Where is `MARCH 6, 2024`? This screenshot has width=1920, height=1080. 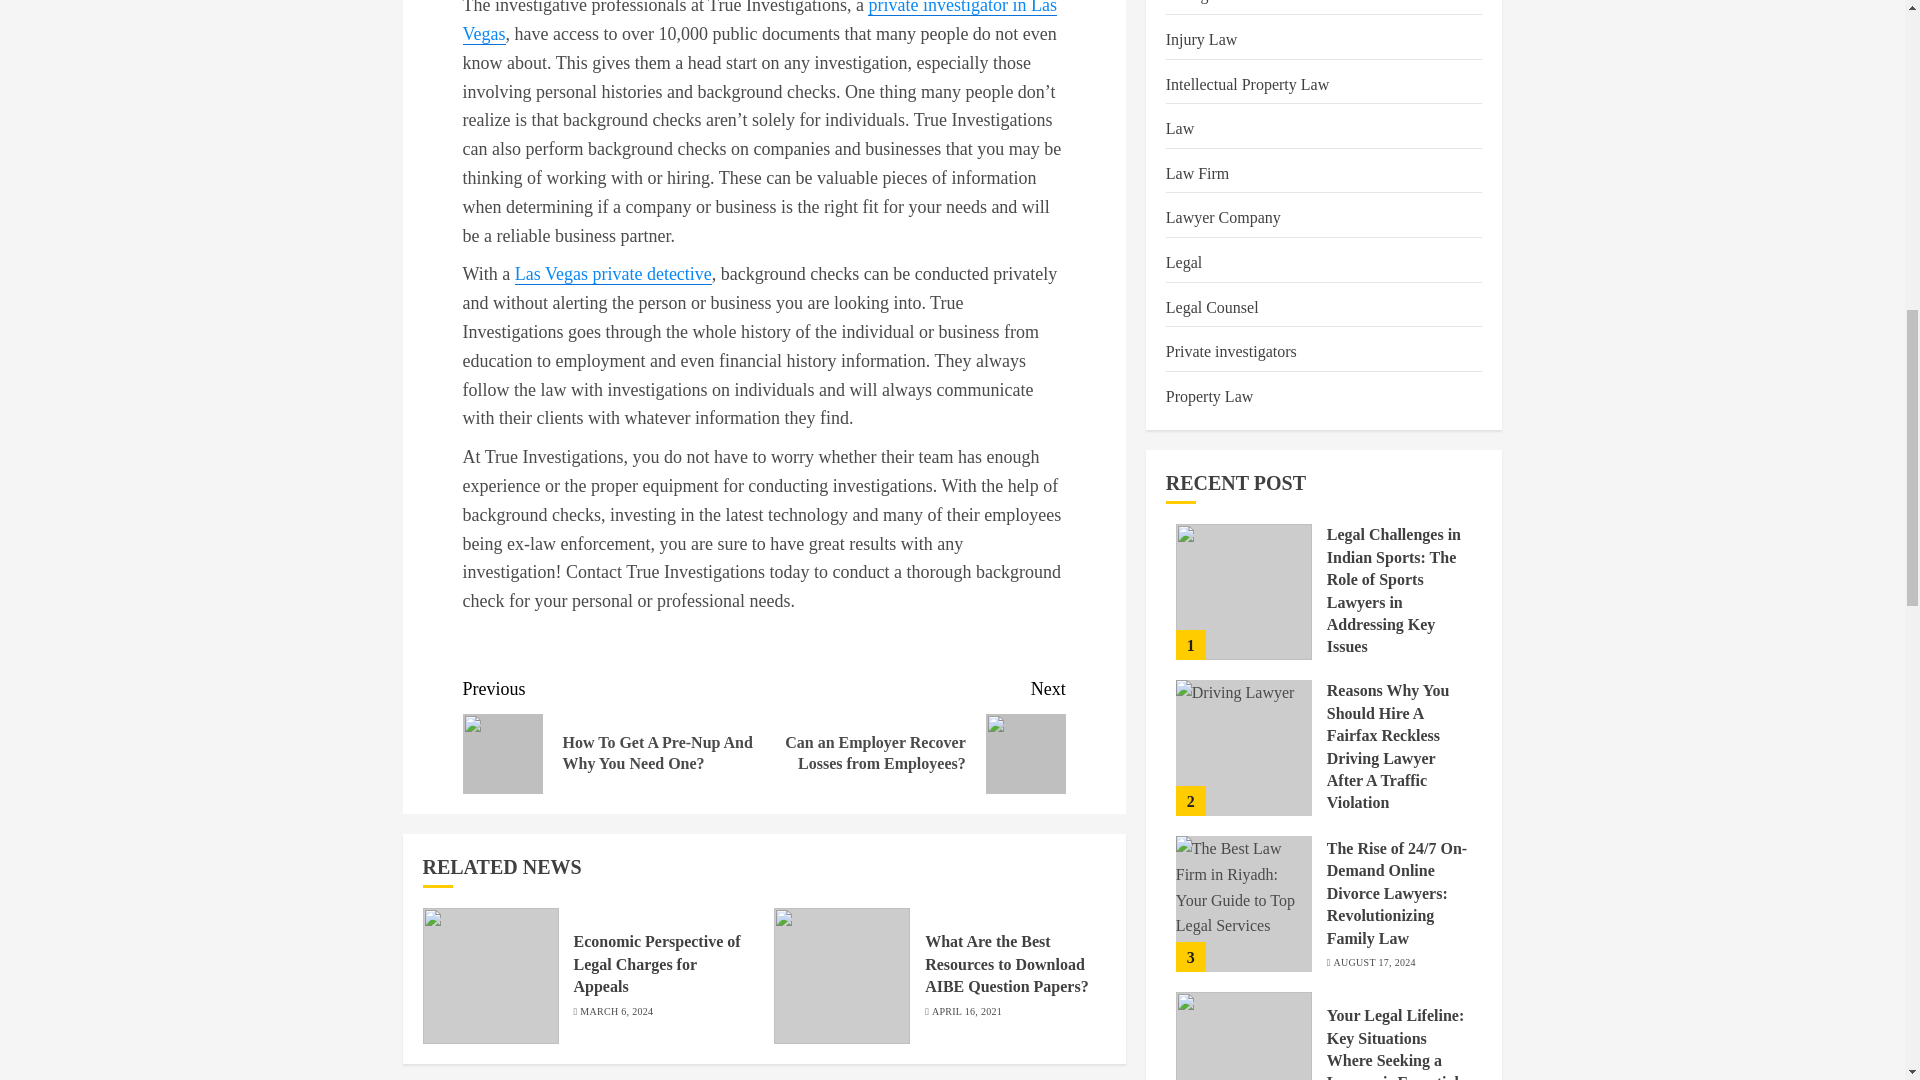 MARCH 6, 2024 is located at coordinates (616, 1012).